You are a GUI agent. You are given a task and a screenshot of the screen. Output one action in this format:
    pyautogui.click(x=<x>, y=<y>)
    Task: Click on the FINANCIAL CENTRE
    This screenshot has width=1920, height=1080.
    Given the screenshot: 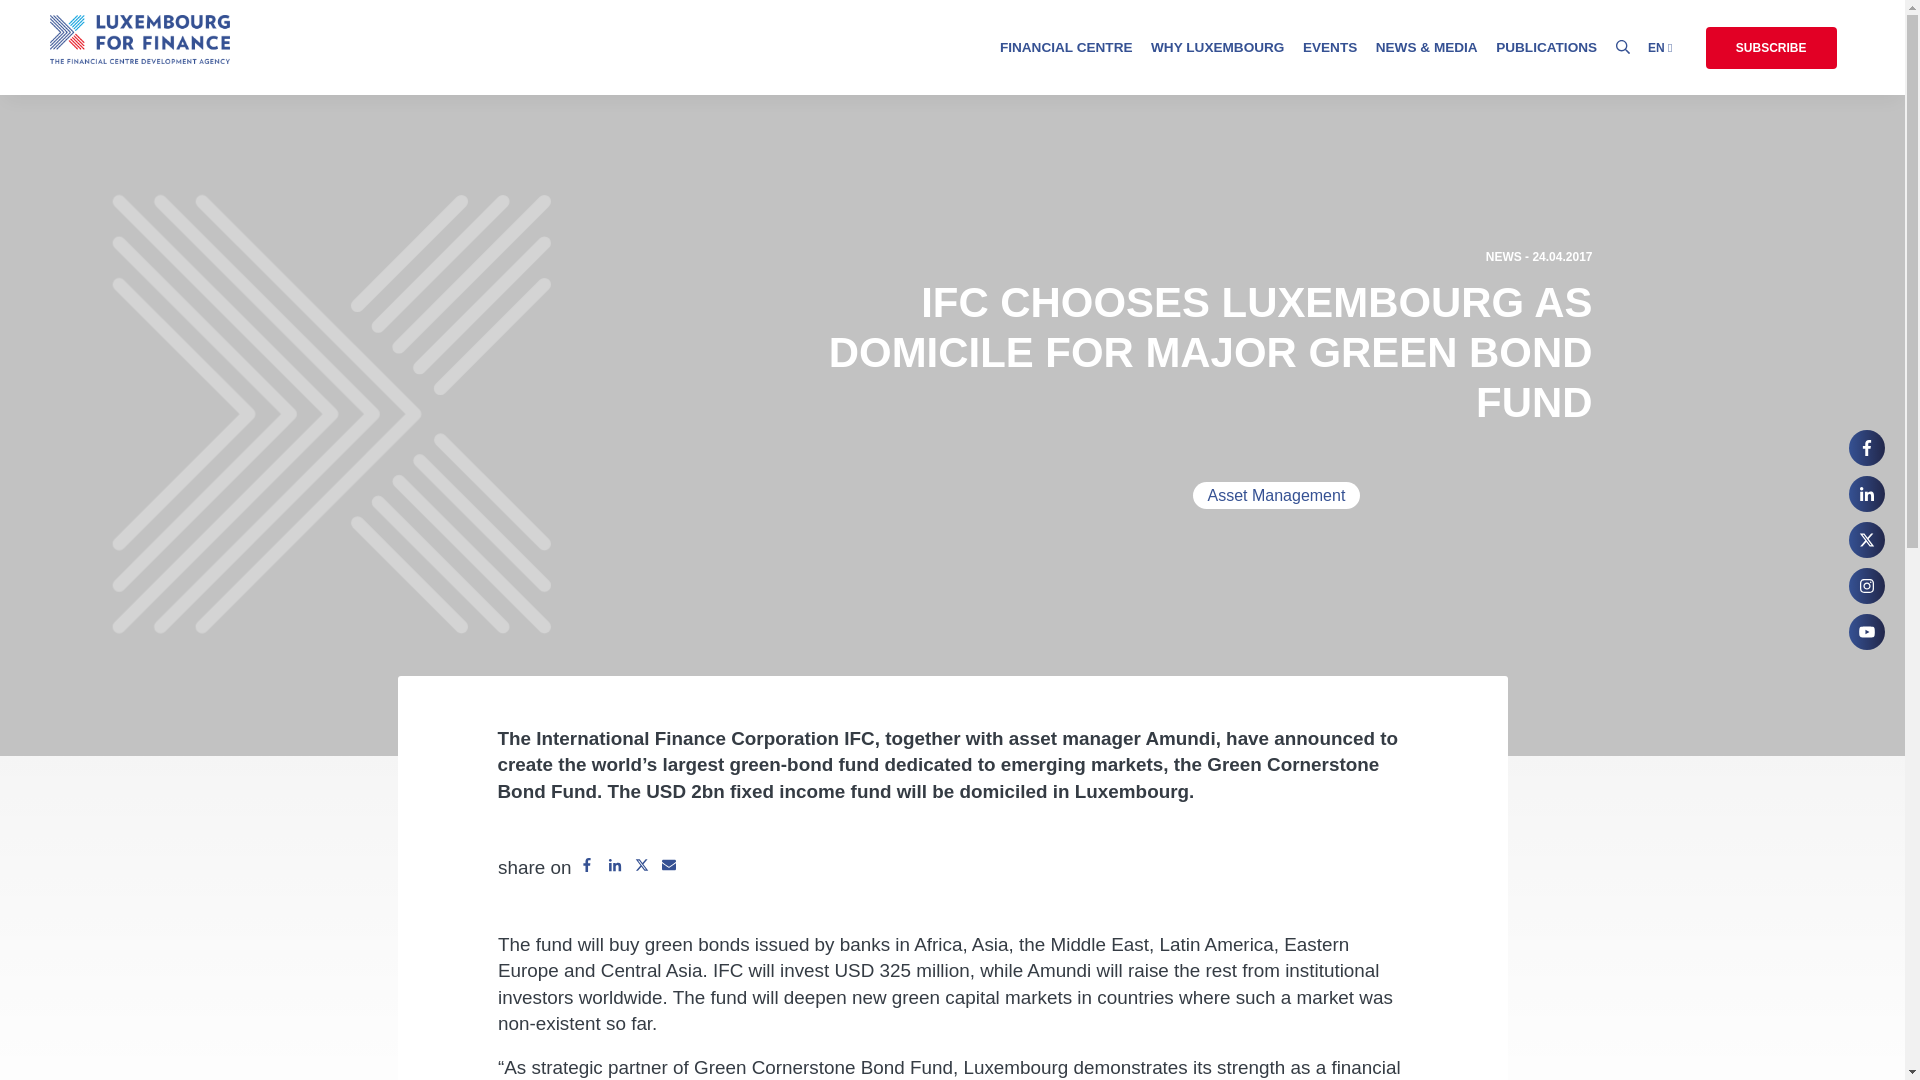 What is the action you would take?
    pyautogui.click(x=1066, y=50)
    